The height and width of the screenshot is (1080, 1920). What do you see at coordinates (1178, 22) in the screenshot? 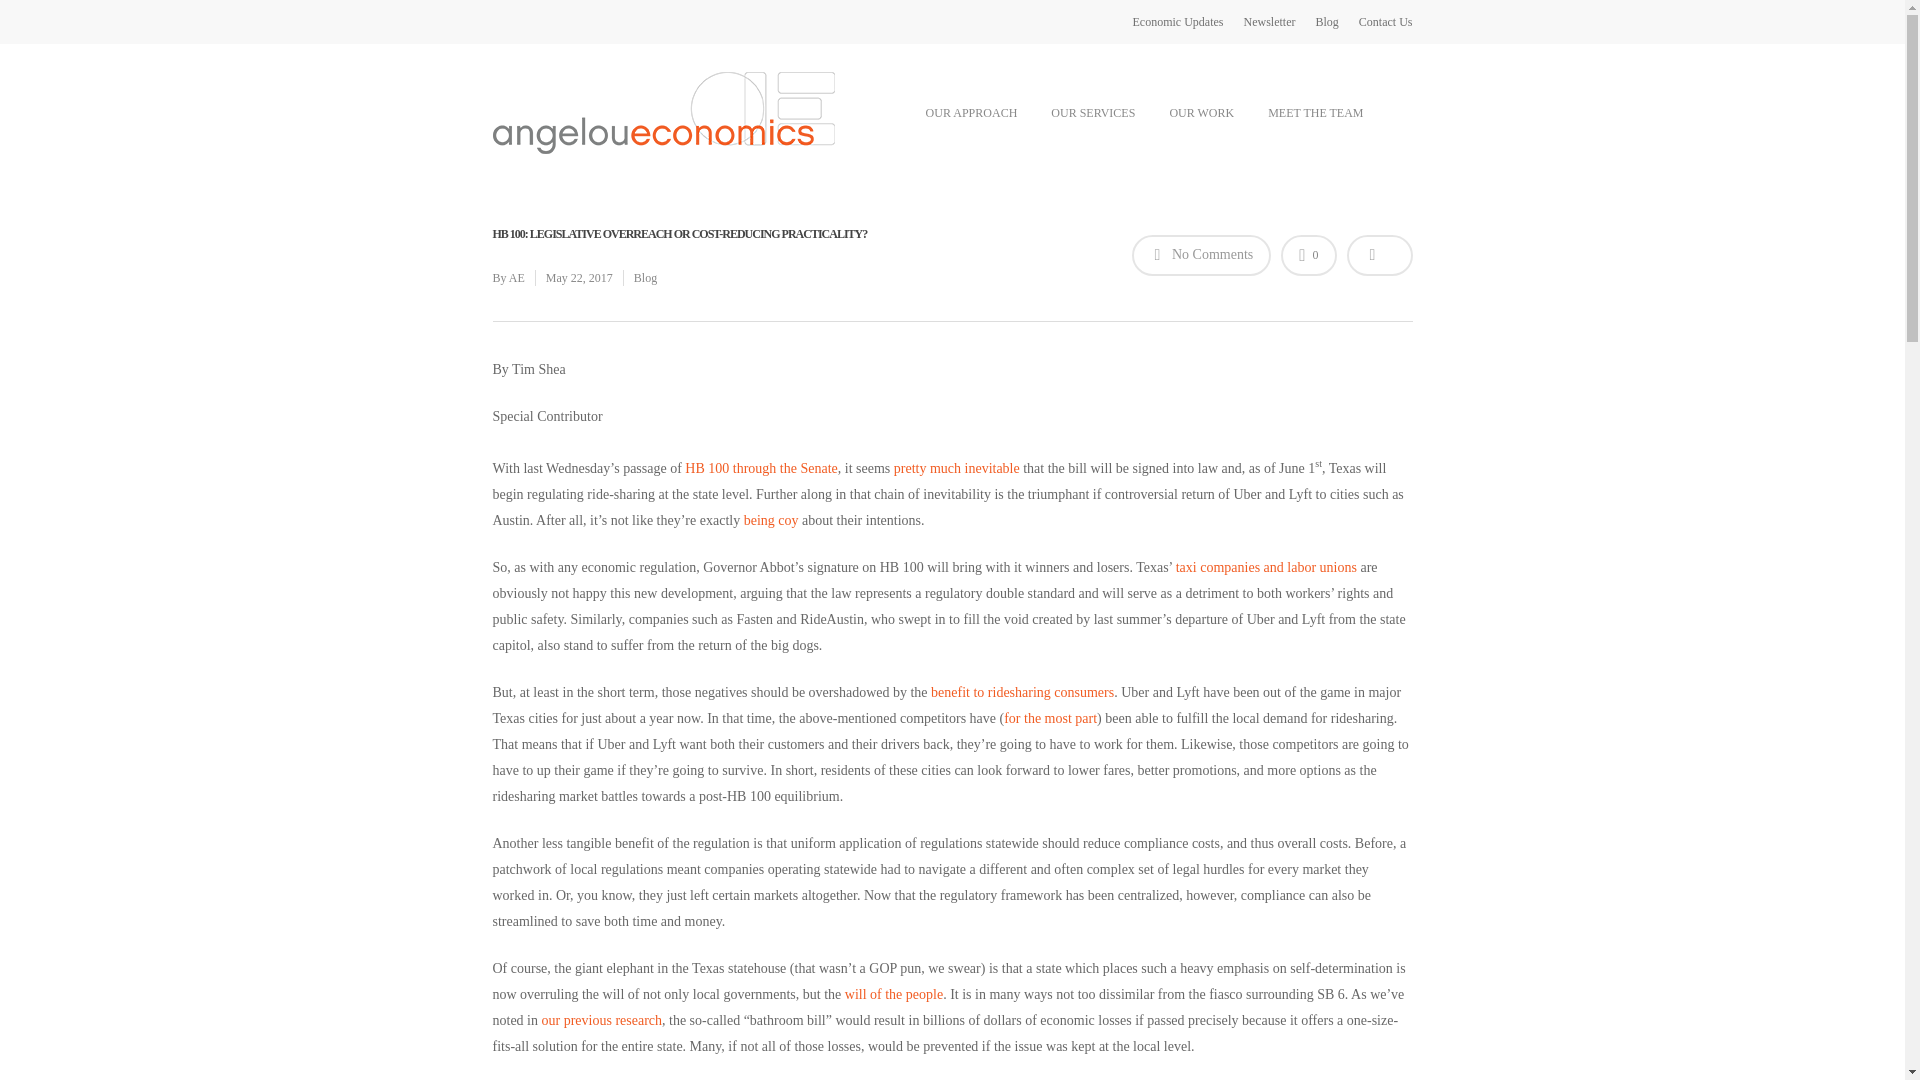
I see `Economic Updates` at bounding box center [1178, 22].